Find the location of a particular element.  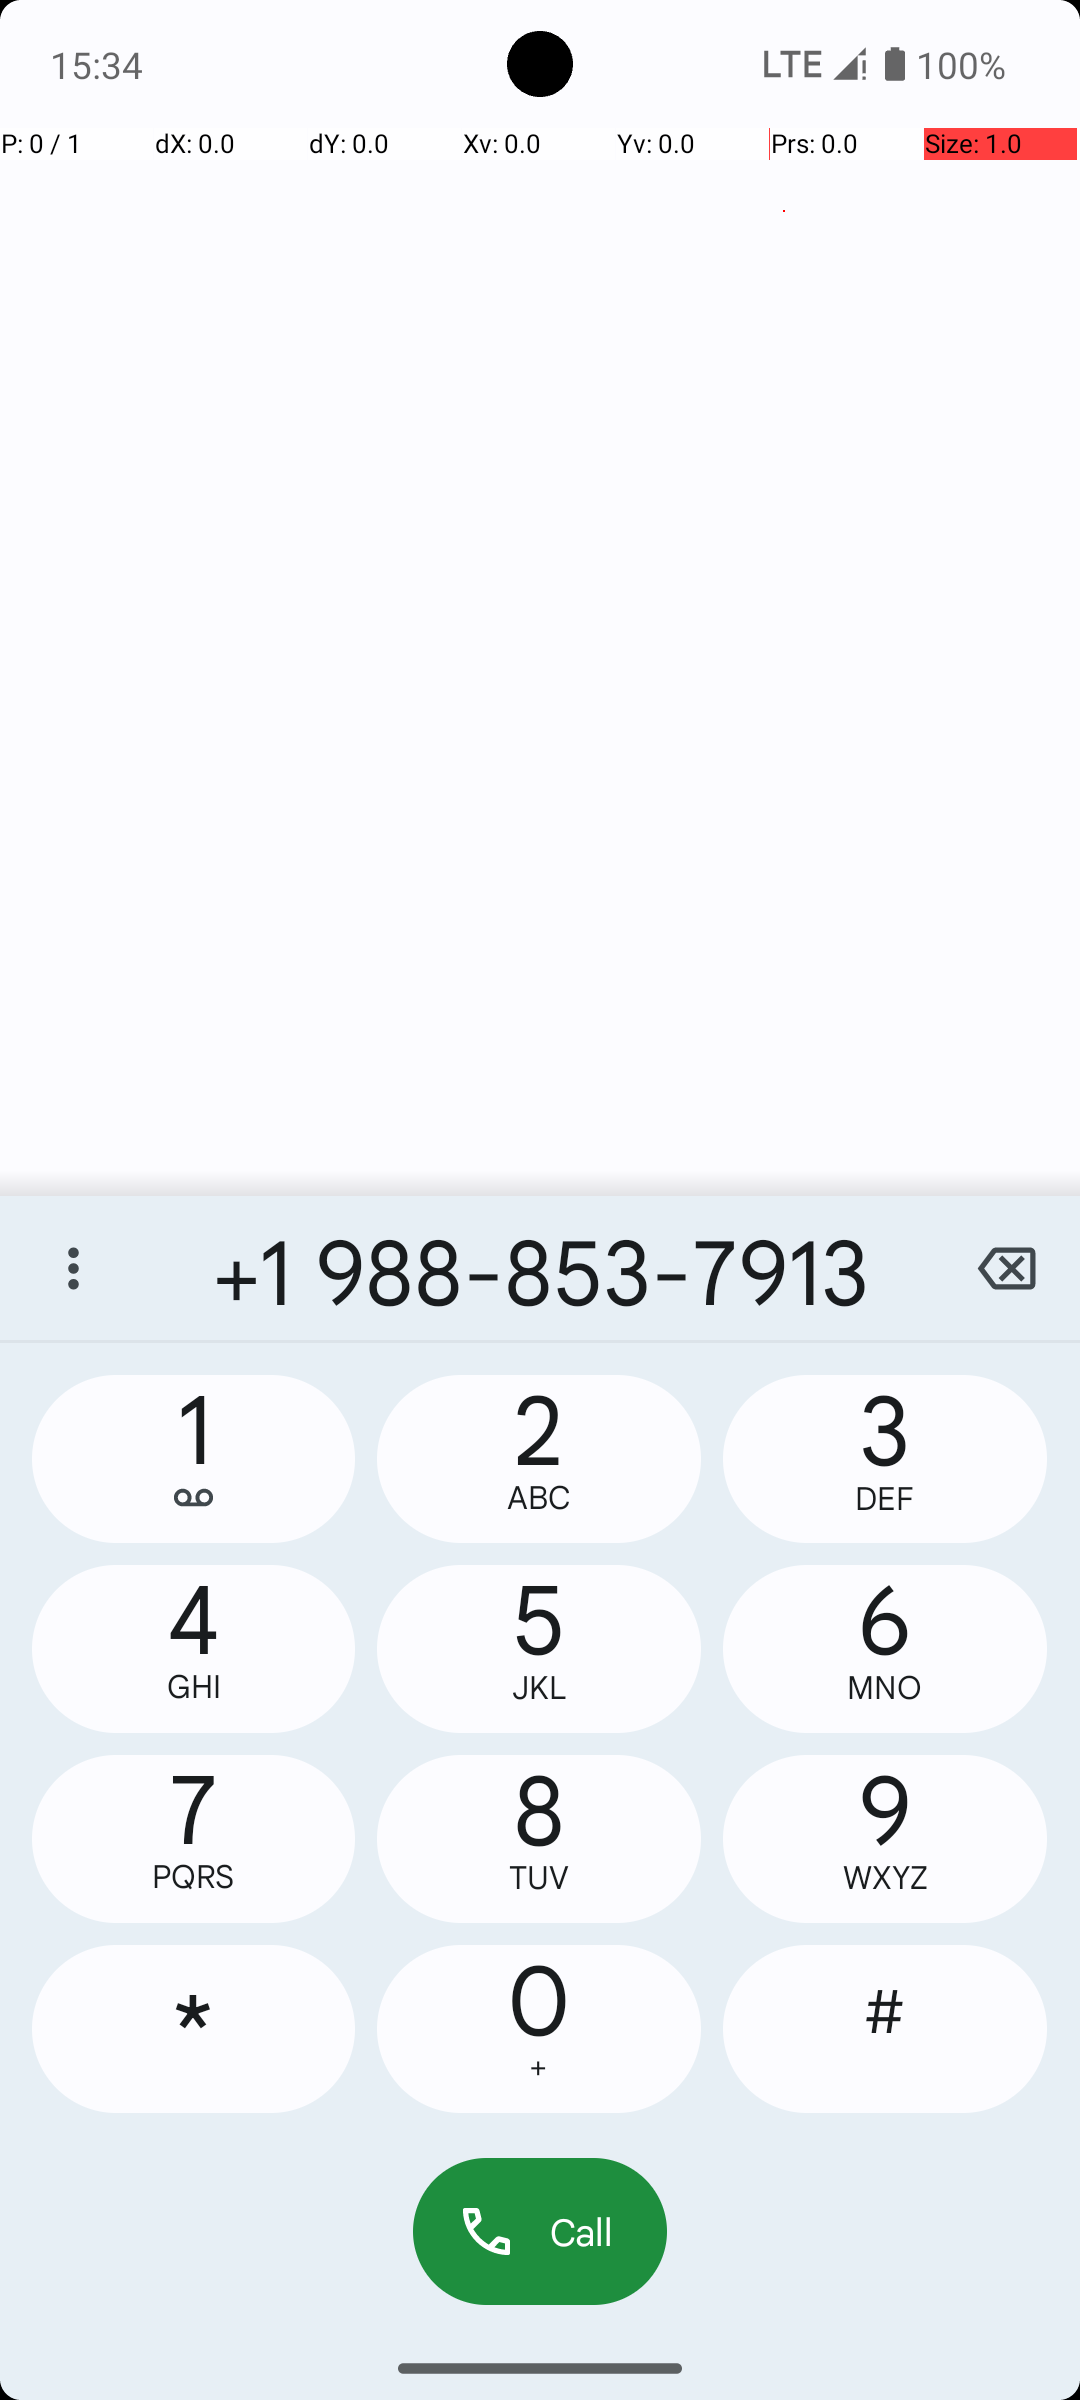

+1 988-853-7913 is located at coordinates (540, 1268).